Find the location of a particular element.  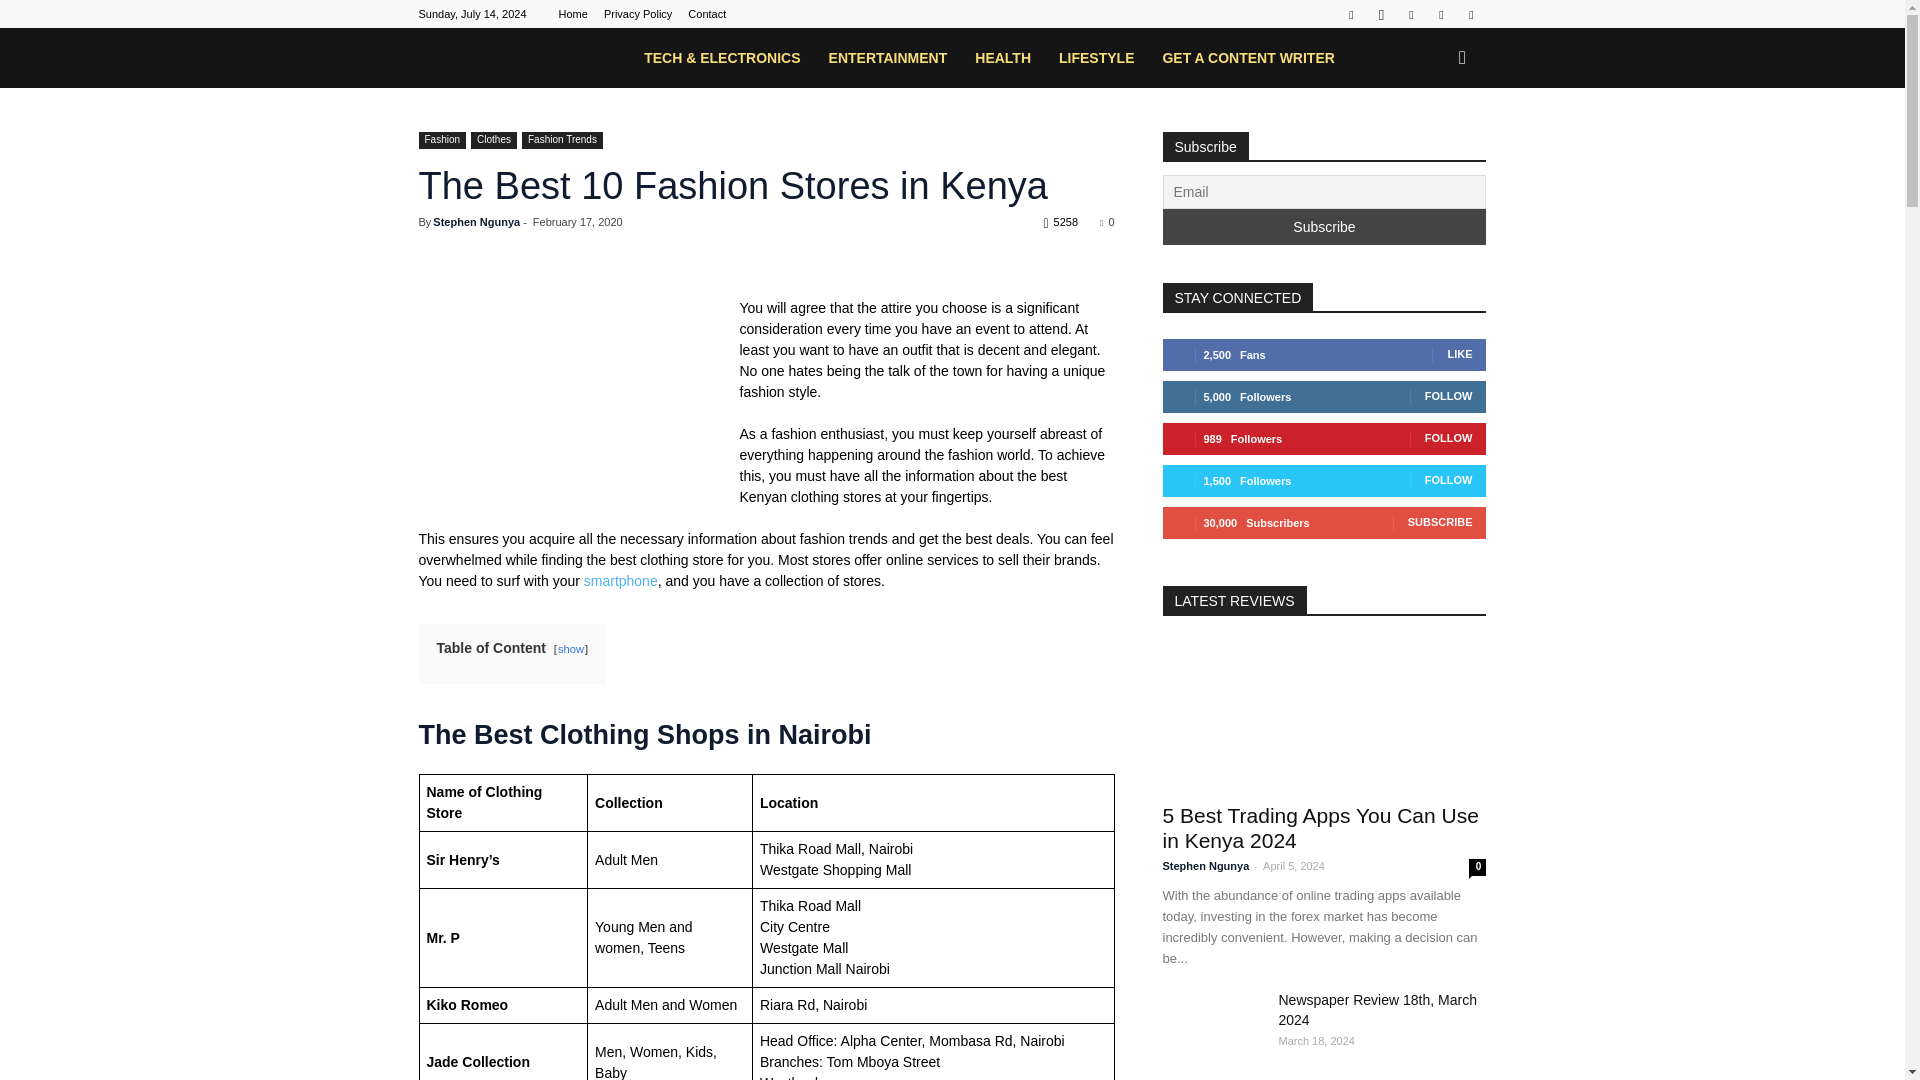

Youtube is located at coordinates (1470, 14).